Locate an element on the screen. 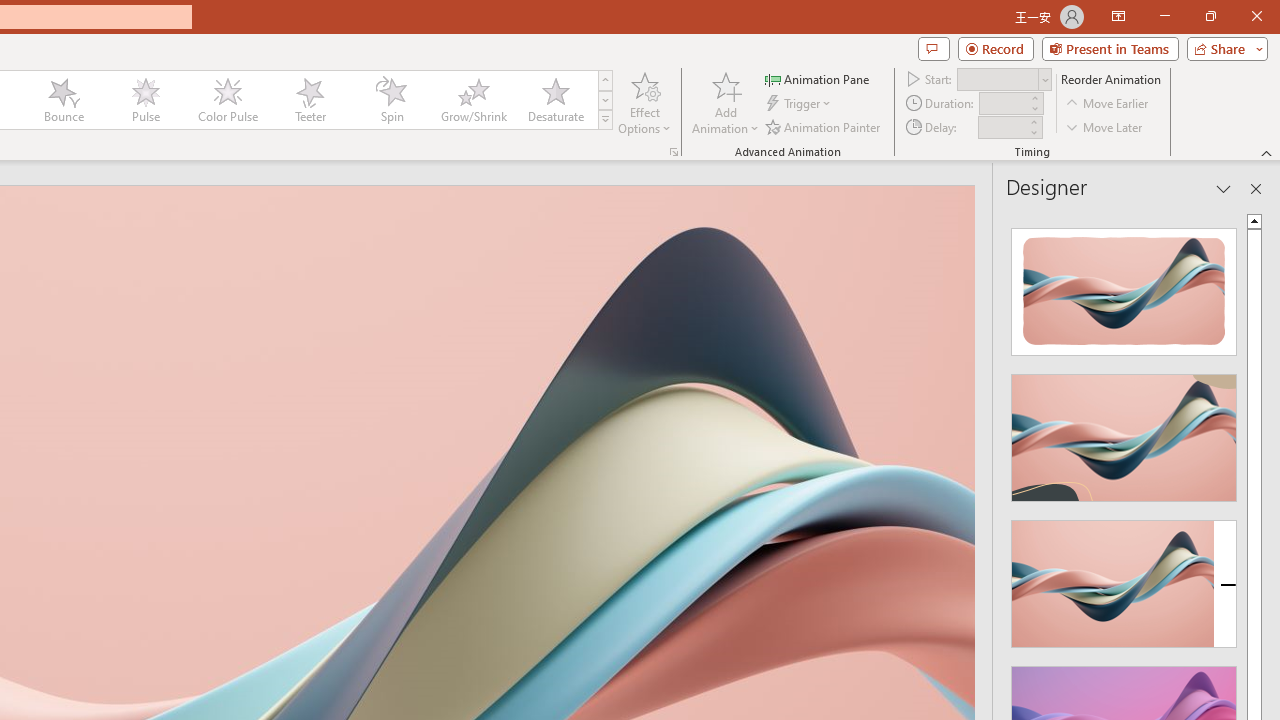 The image size is (1280, 720). Task Pane Options is located at coordinates (1224, 188).